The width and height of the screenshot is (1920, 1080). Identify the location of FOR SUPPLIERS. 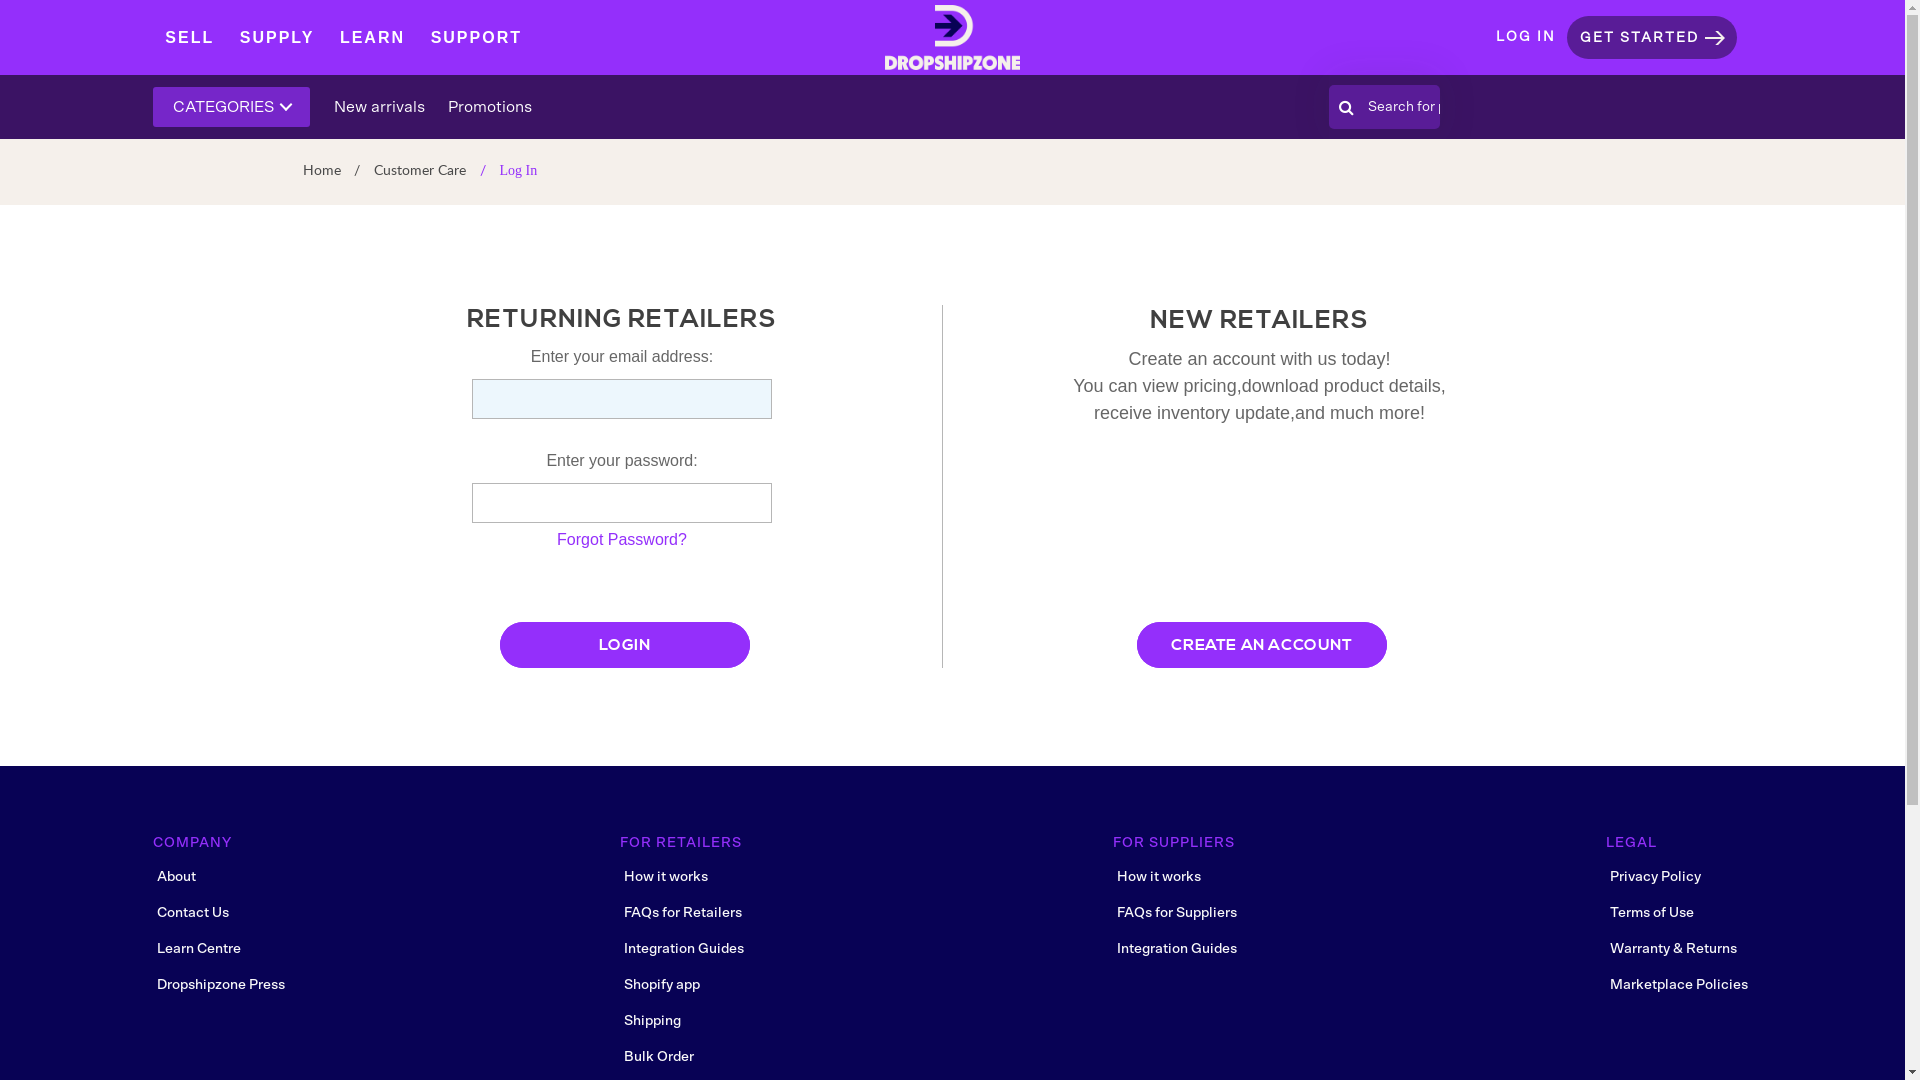
(1194, 847).